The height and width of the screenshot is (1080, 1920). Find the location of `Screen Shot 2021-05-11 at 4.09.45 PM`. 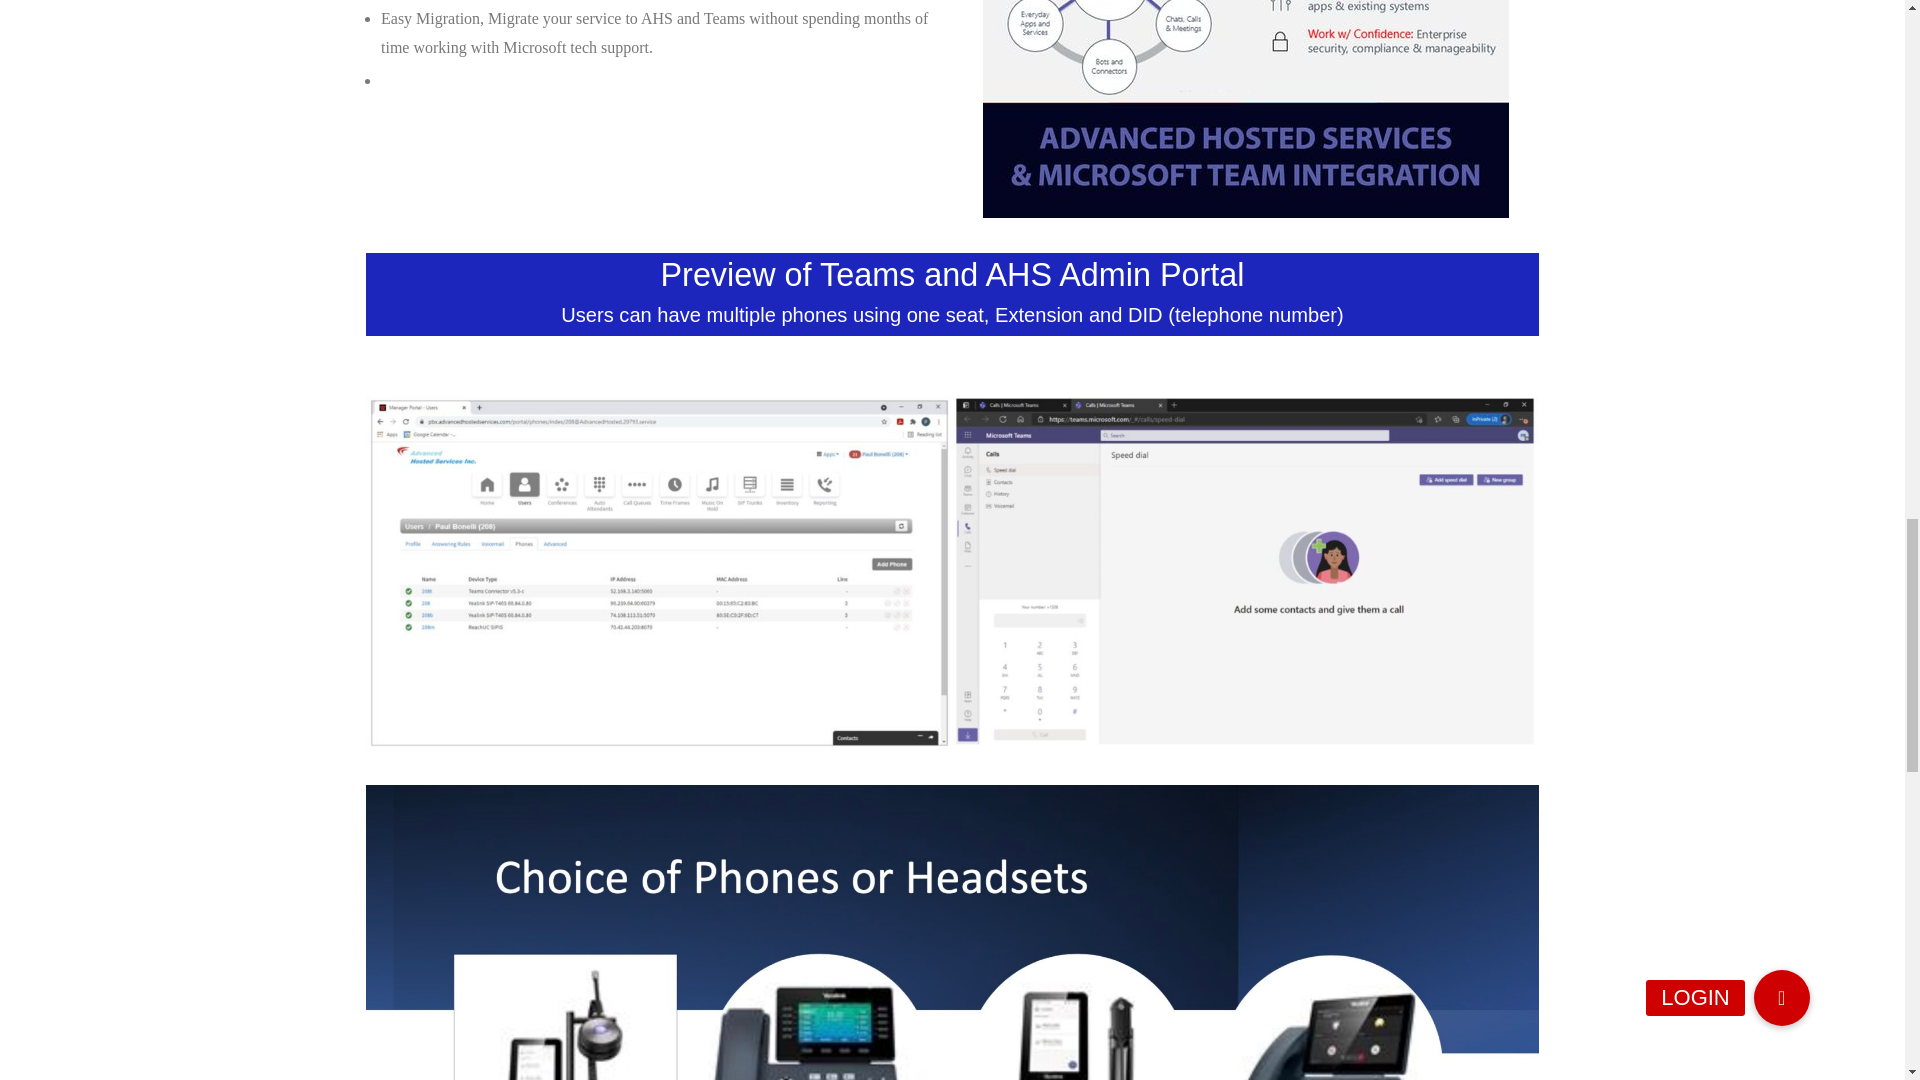

Screen Shot 2021-05-11 at 4.09.45 PM is located at coordinates (659, 572).